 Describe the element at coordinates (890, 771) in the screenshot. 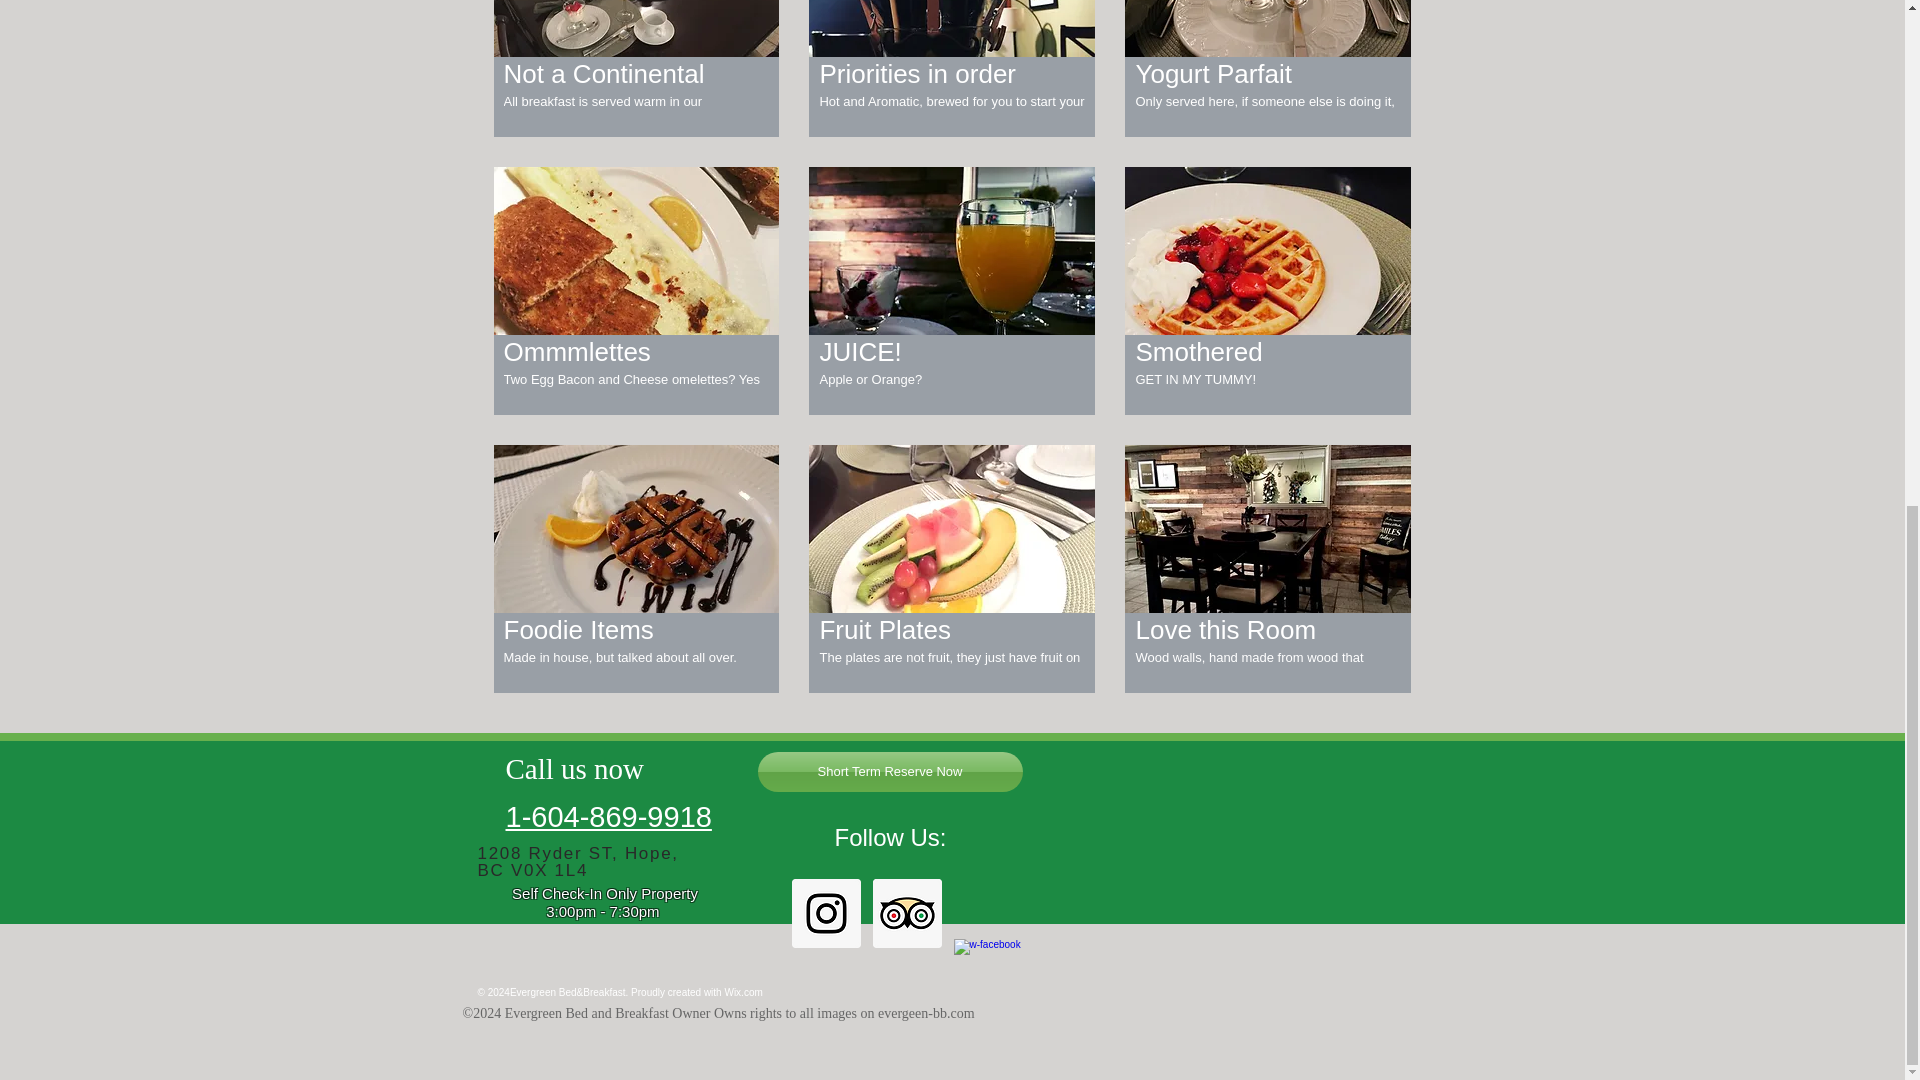

I see `Short Term Reserve Now` at that location.